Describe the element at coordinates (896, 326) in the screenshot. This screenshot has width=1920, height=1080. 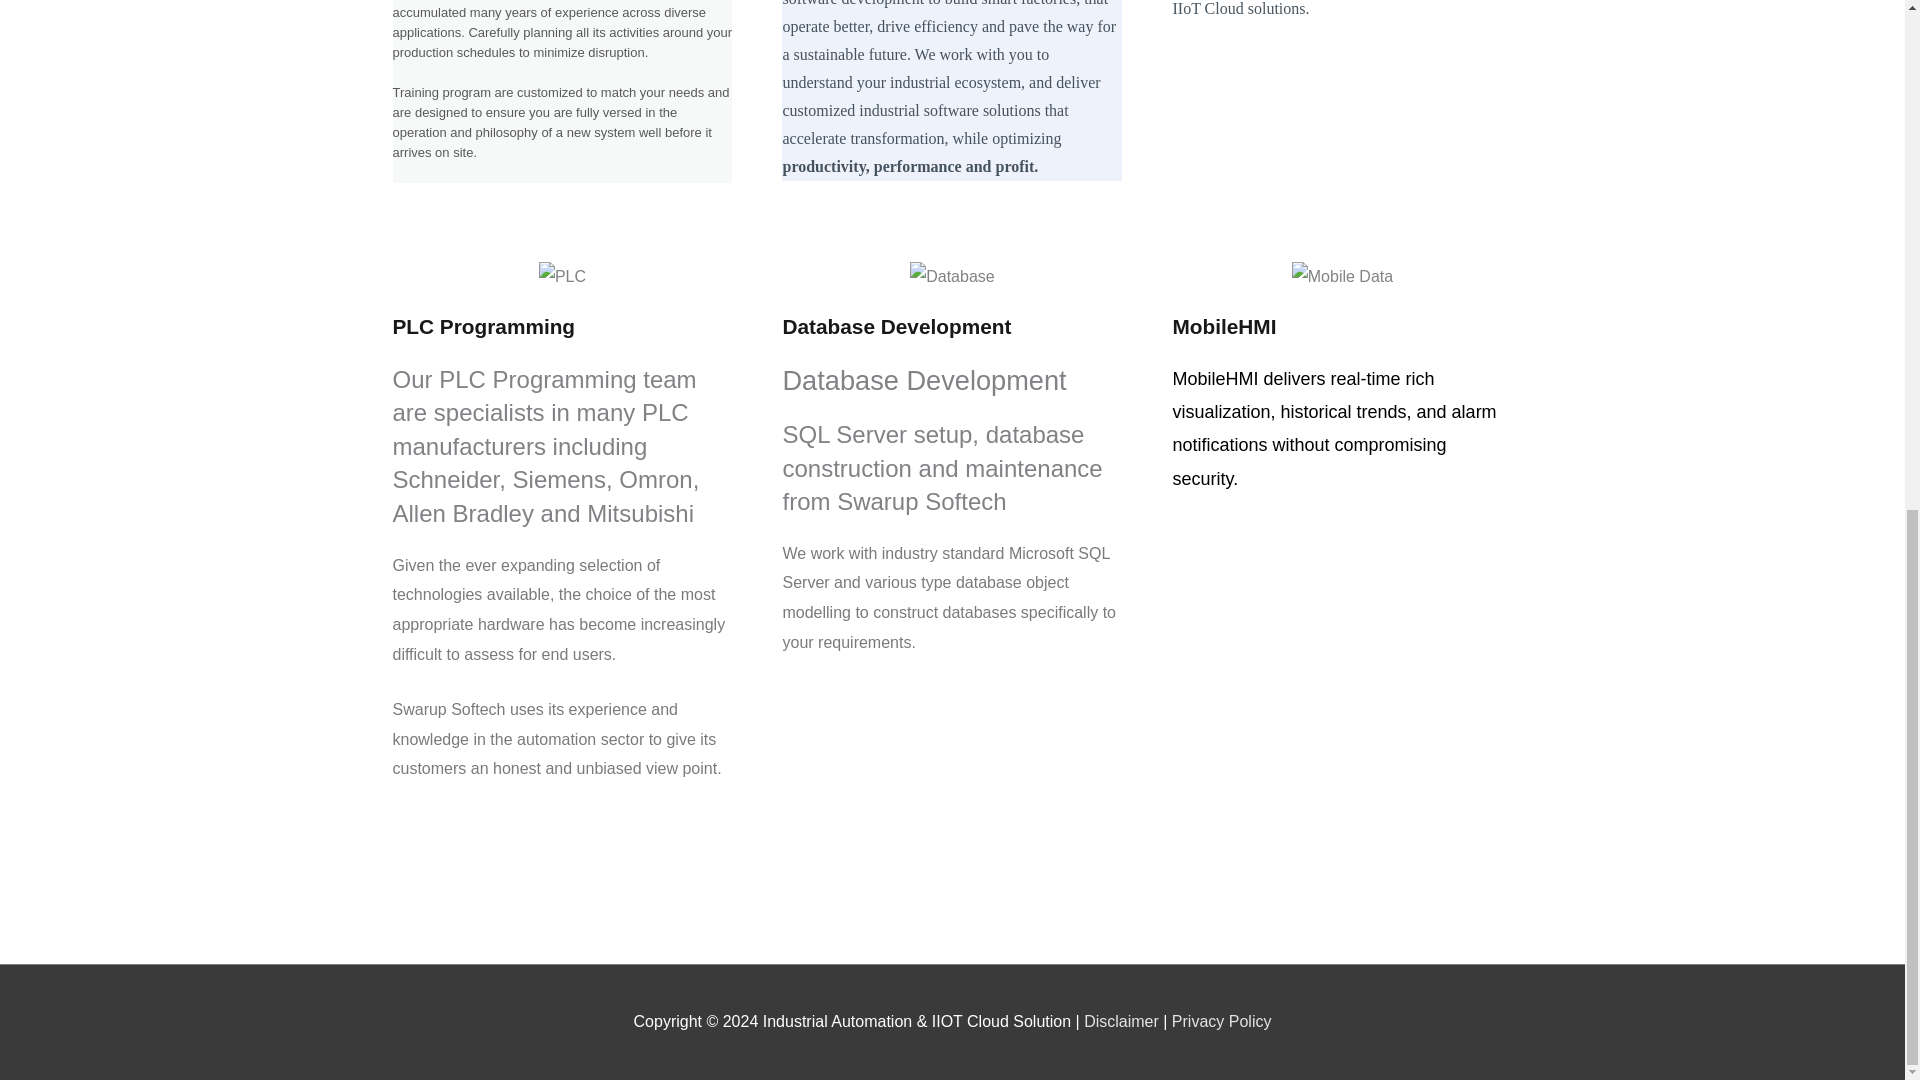
I see `Database Development` at that location.